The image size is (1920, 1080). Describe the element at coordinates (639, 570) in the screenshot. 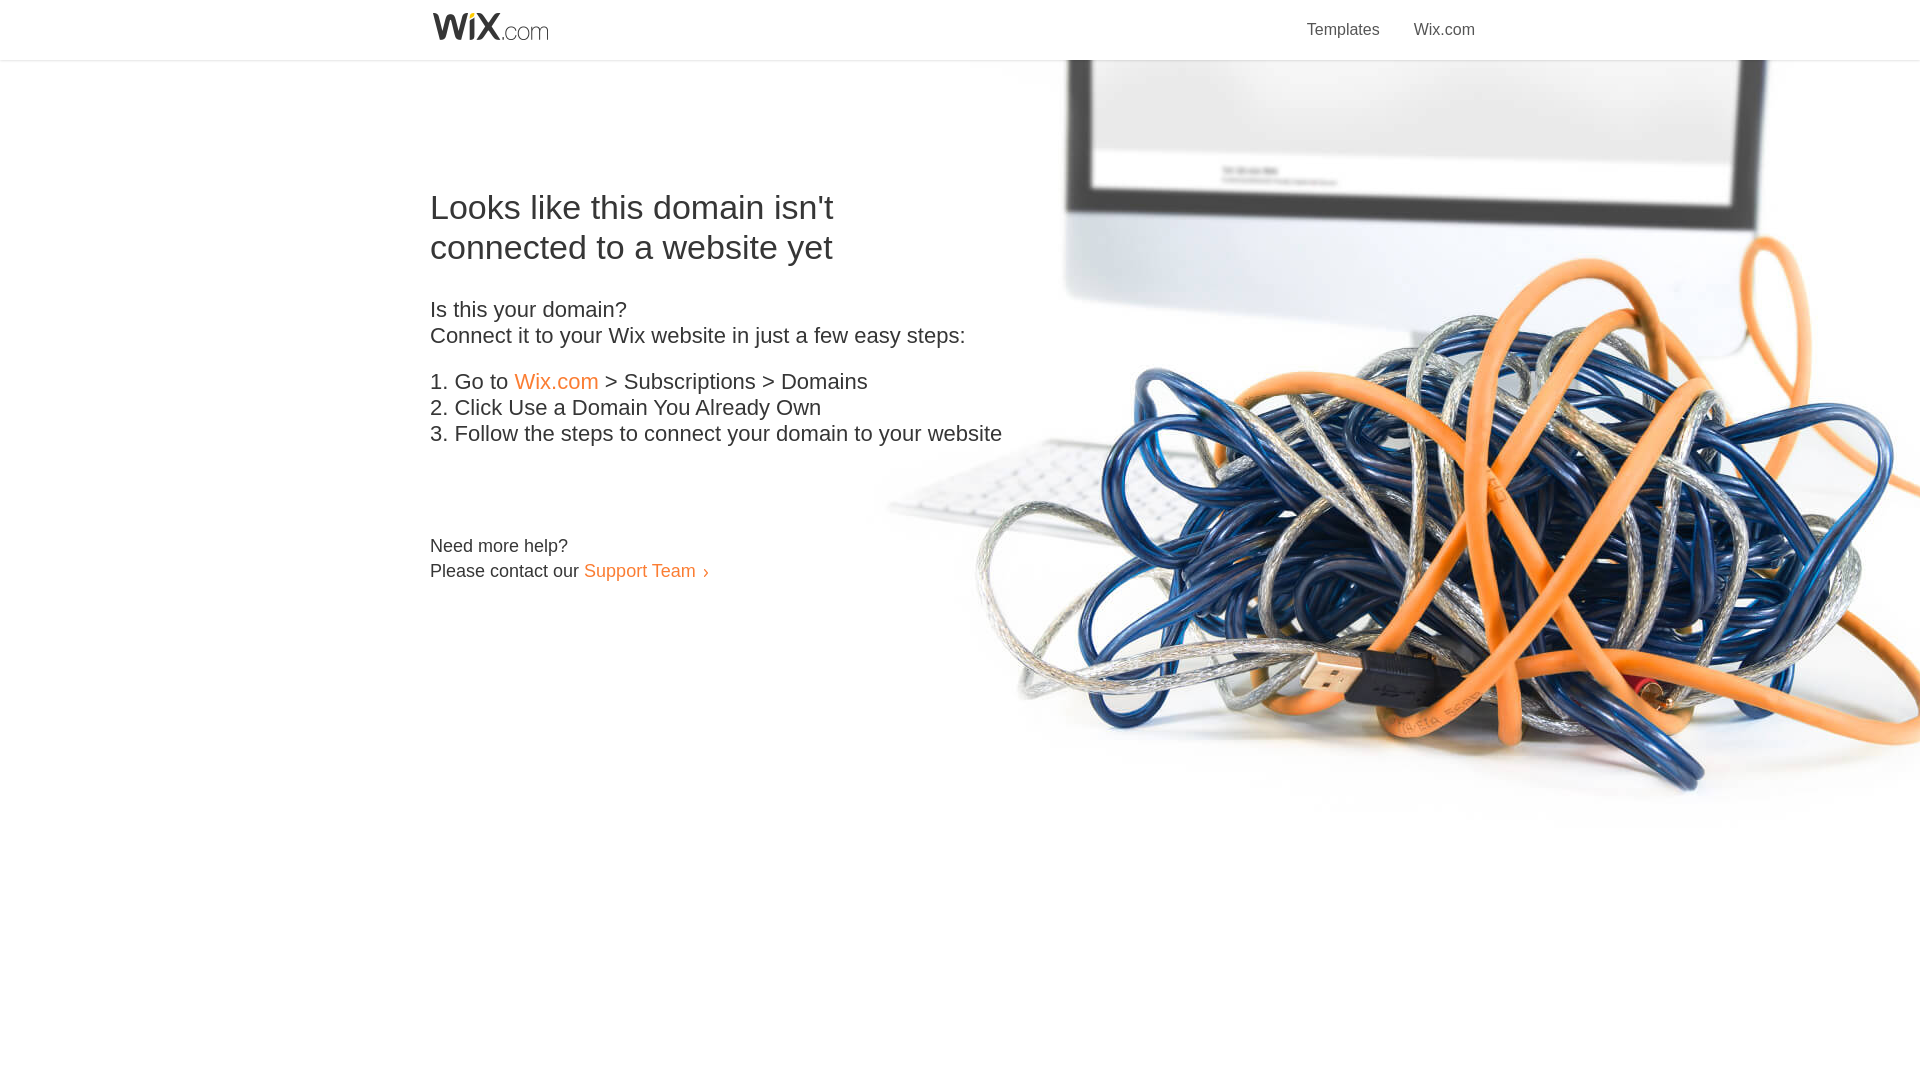

I see `Support Team` at that location.